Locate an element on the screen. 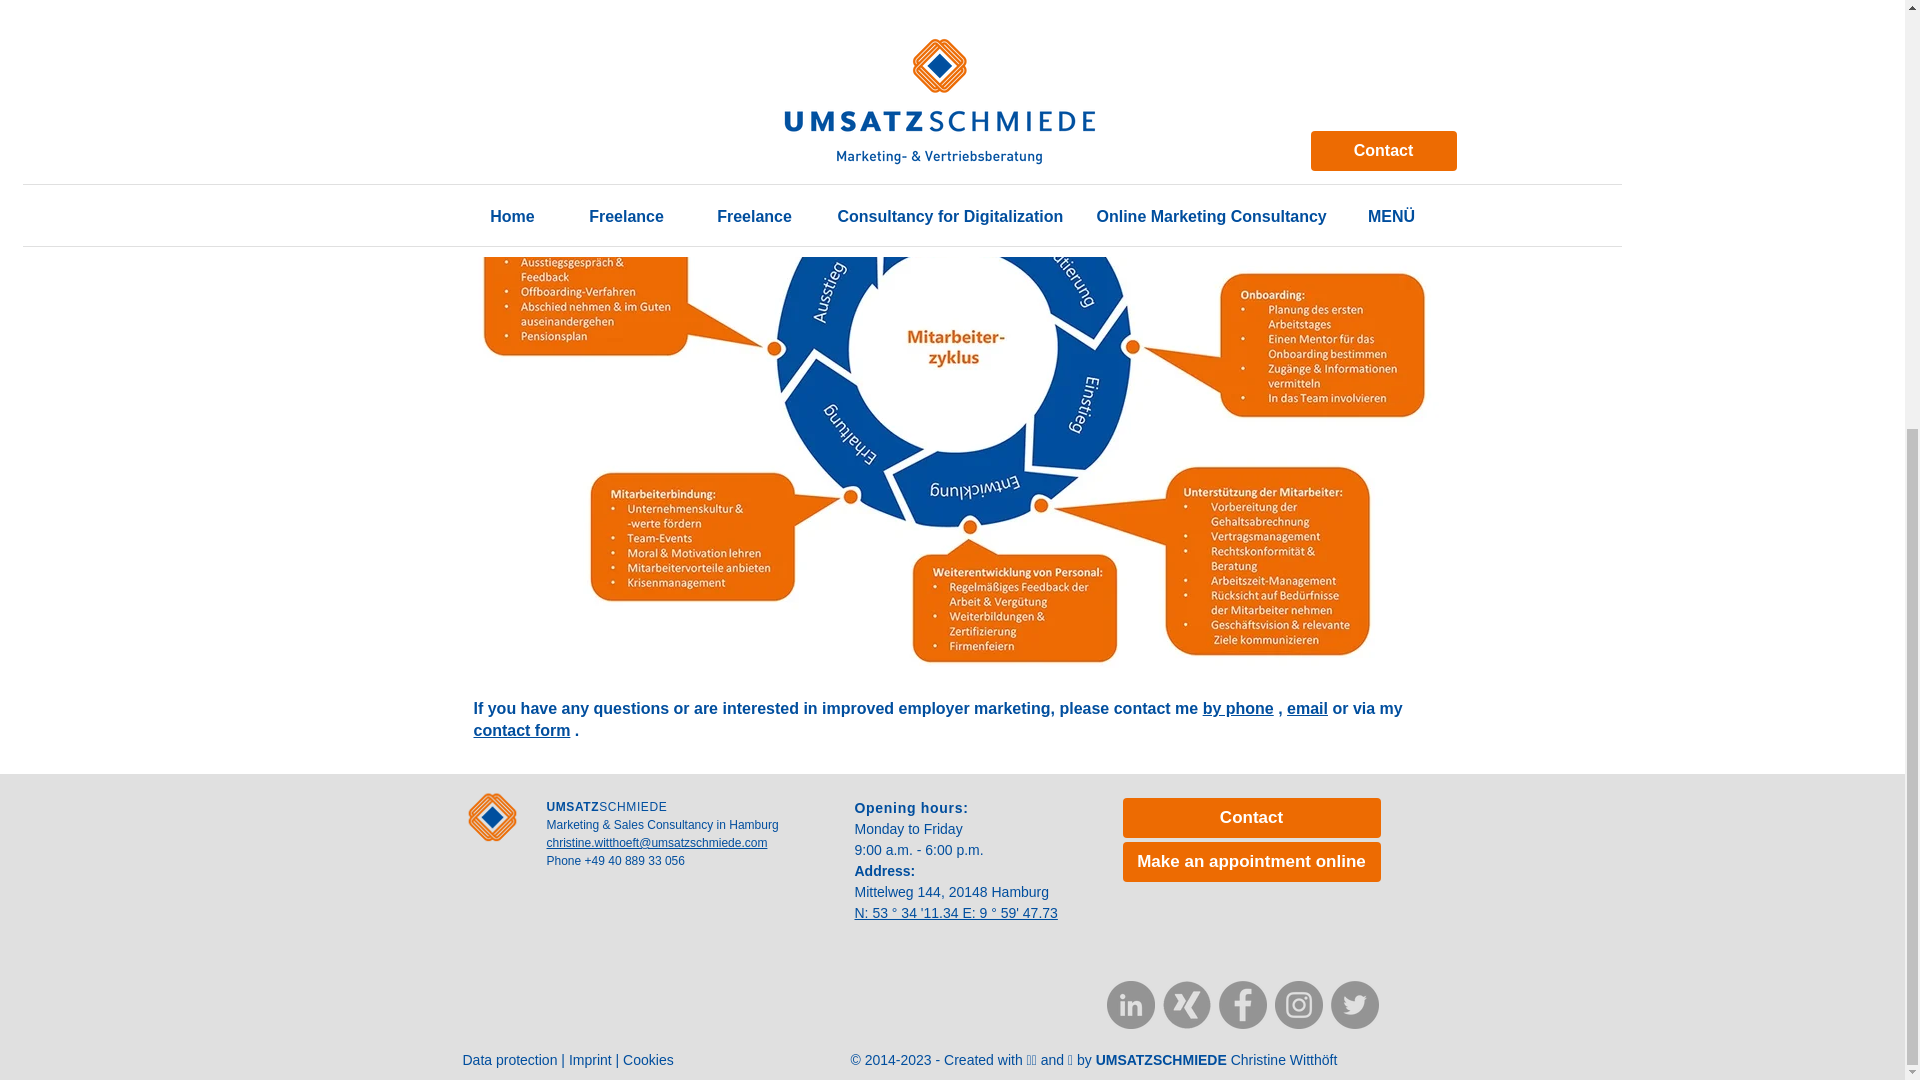 This screenshot has width=1920, height=1080. by phone is located at coordinates (1238, 708).